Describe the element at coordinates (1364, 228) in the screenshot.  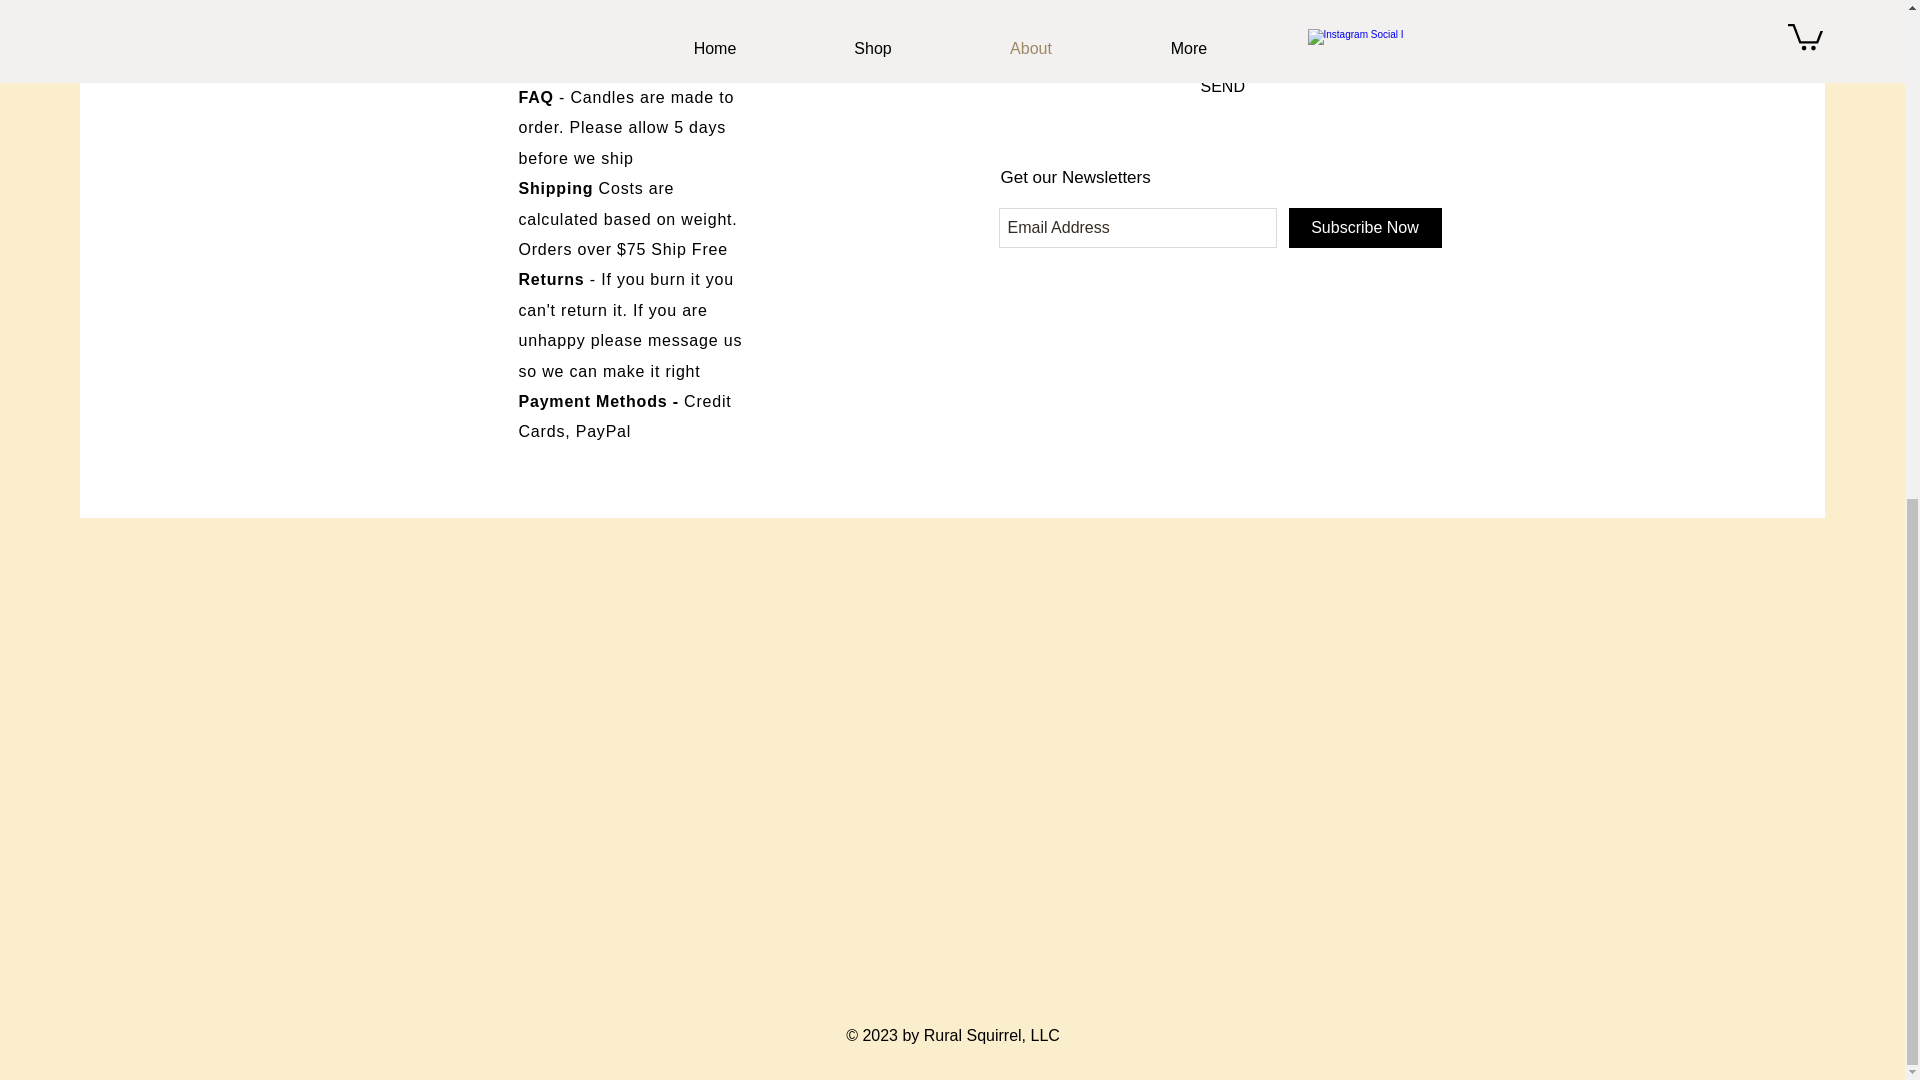
I see `Subscribe Now` at that location.